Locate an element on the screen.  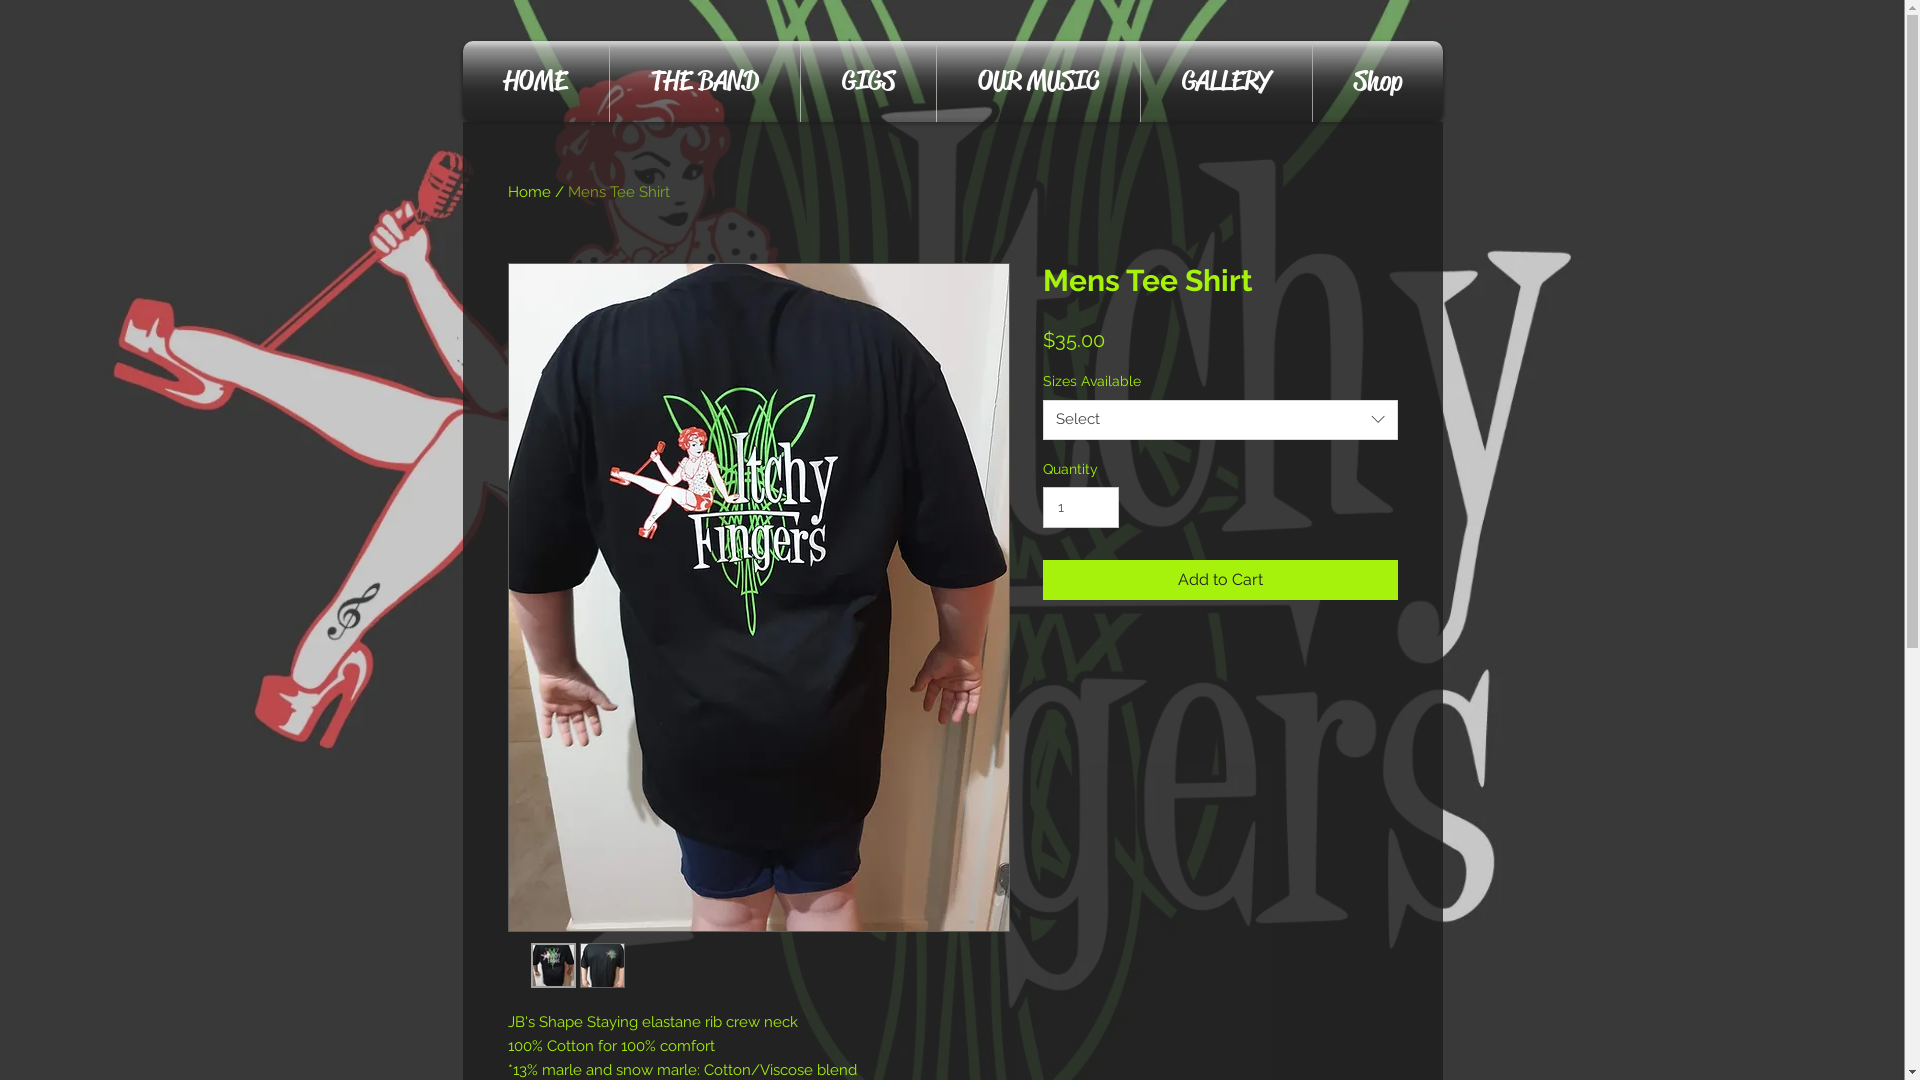
THE BAND is located at coordinates (705, 82).